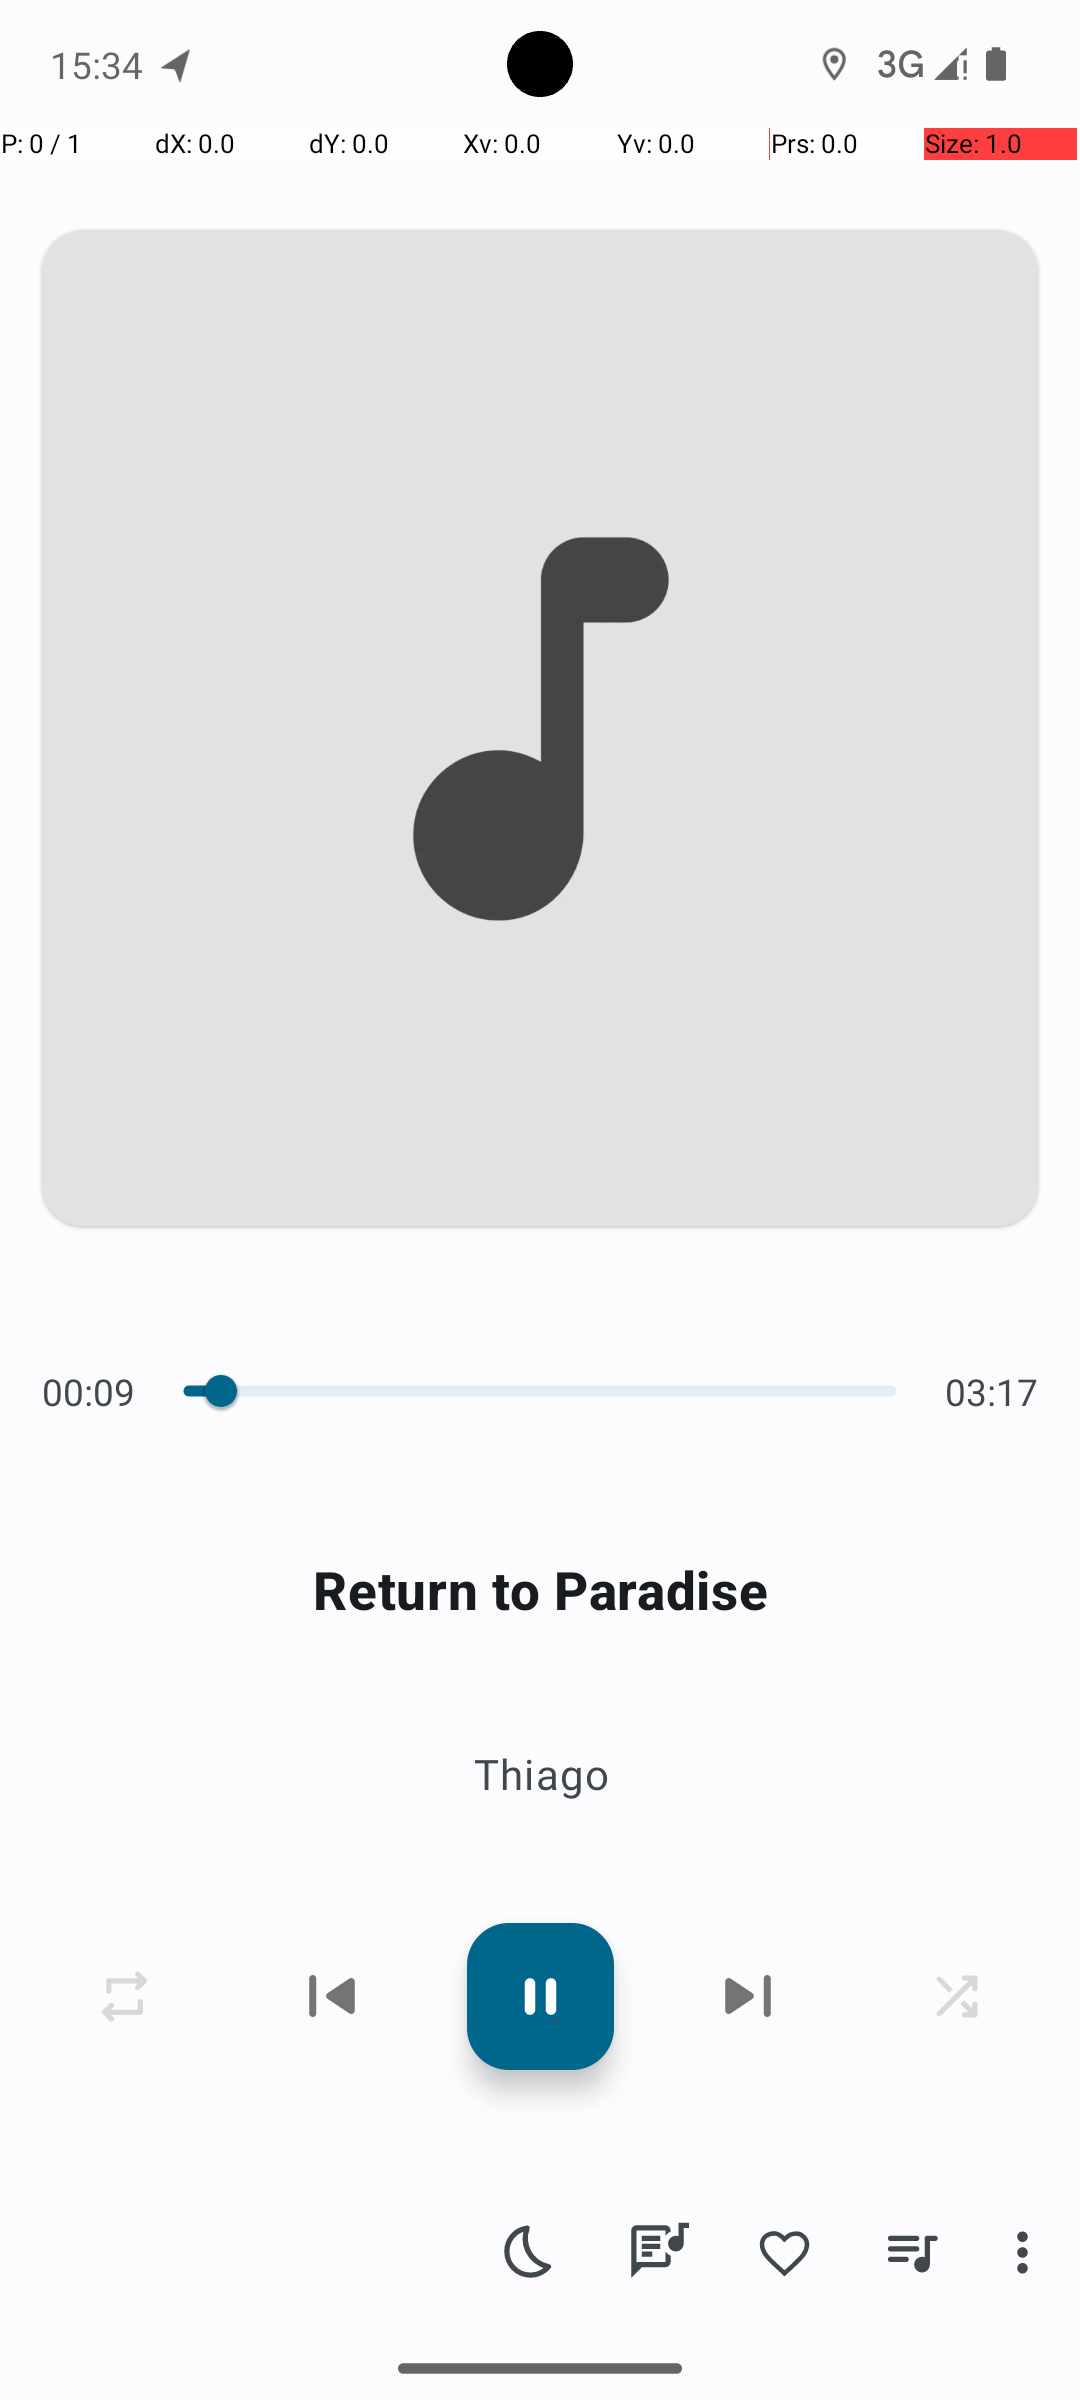 This screenshot has height=2400, width=1080. Describe the element at coordinates (557, 888) in the screenshot. I see `Heartbeat Away` at that location.